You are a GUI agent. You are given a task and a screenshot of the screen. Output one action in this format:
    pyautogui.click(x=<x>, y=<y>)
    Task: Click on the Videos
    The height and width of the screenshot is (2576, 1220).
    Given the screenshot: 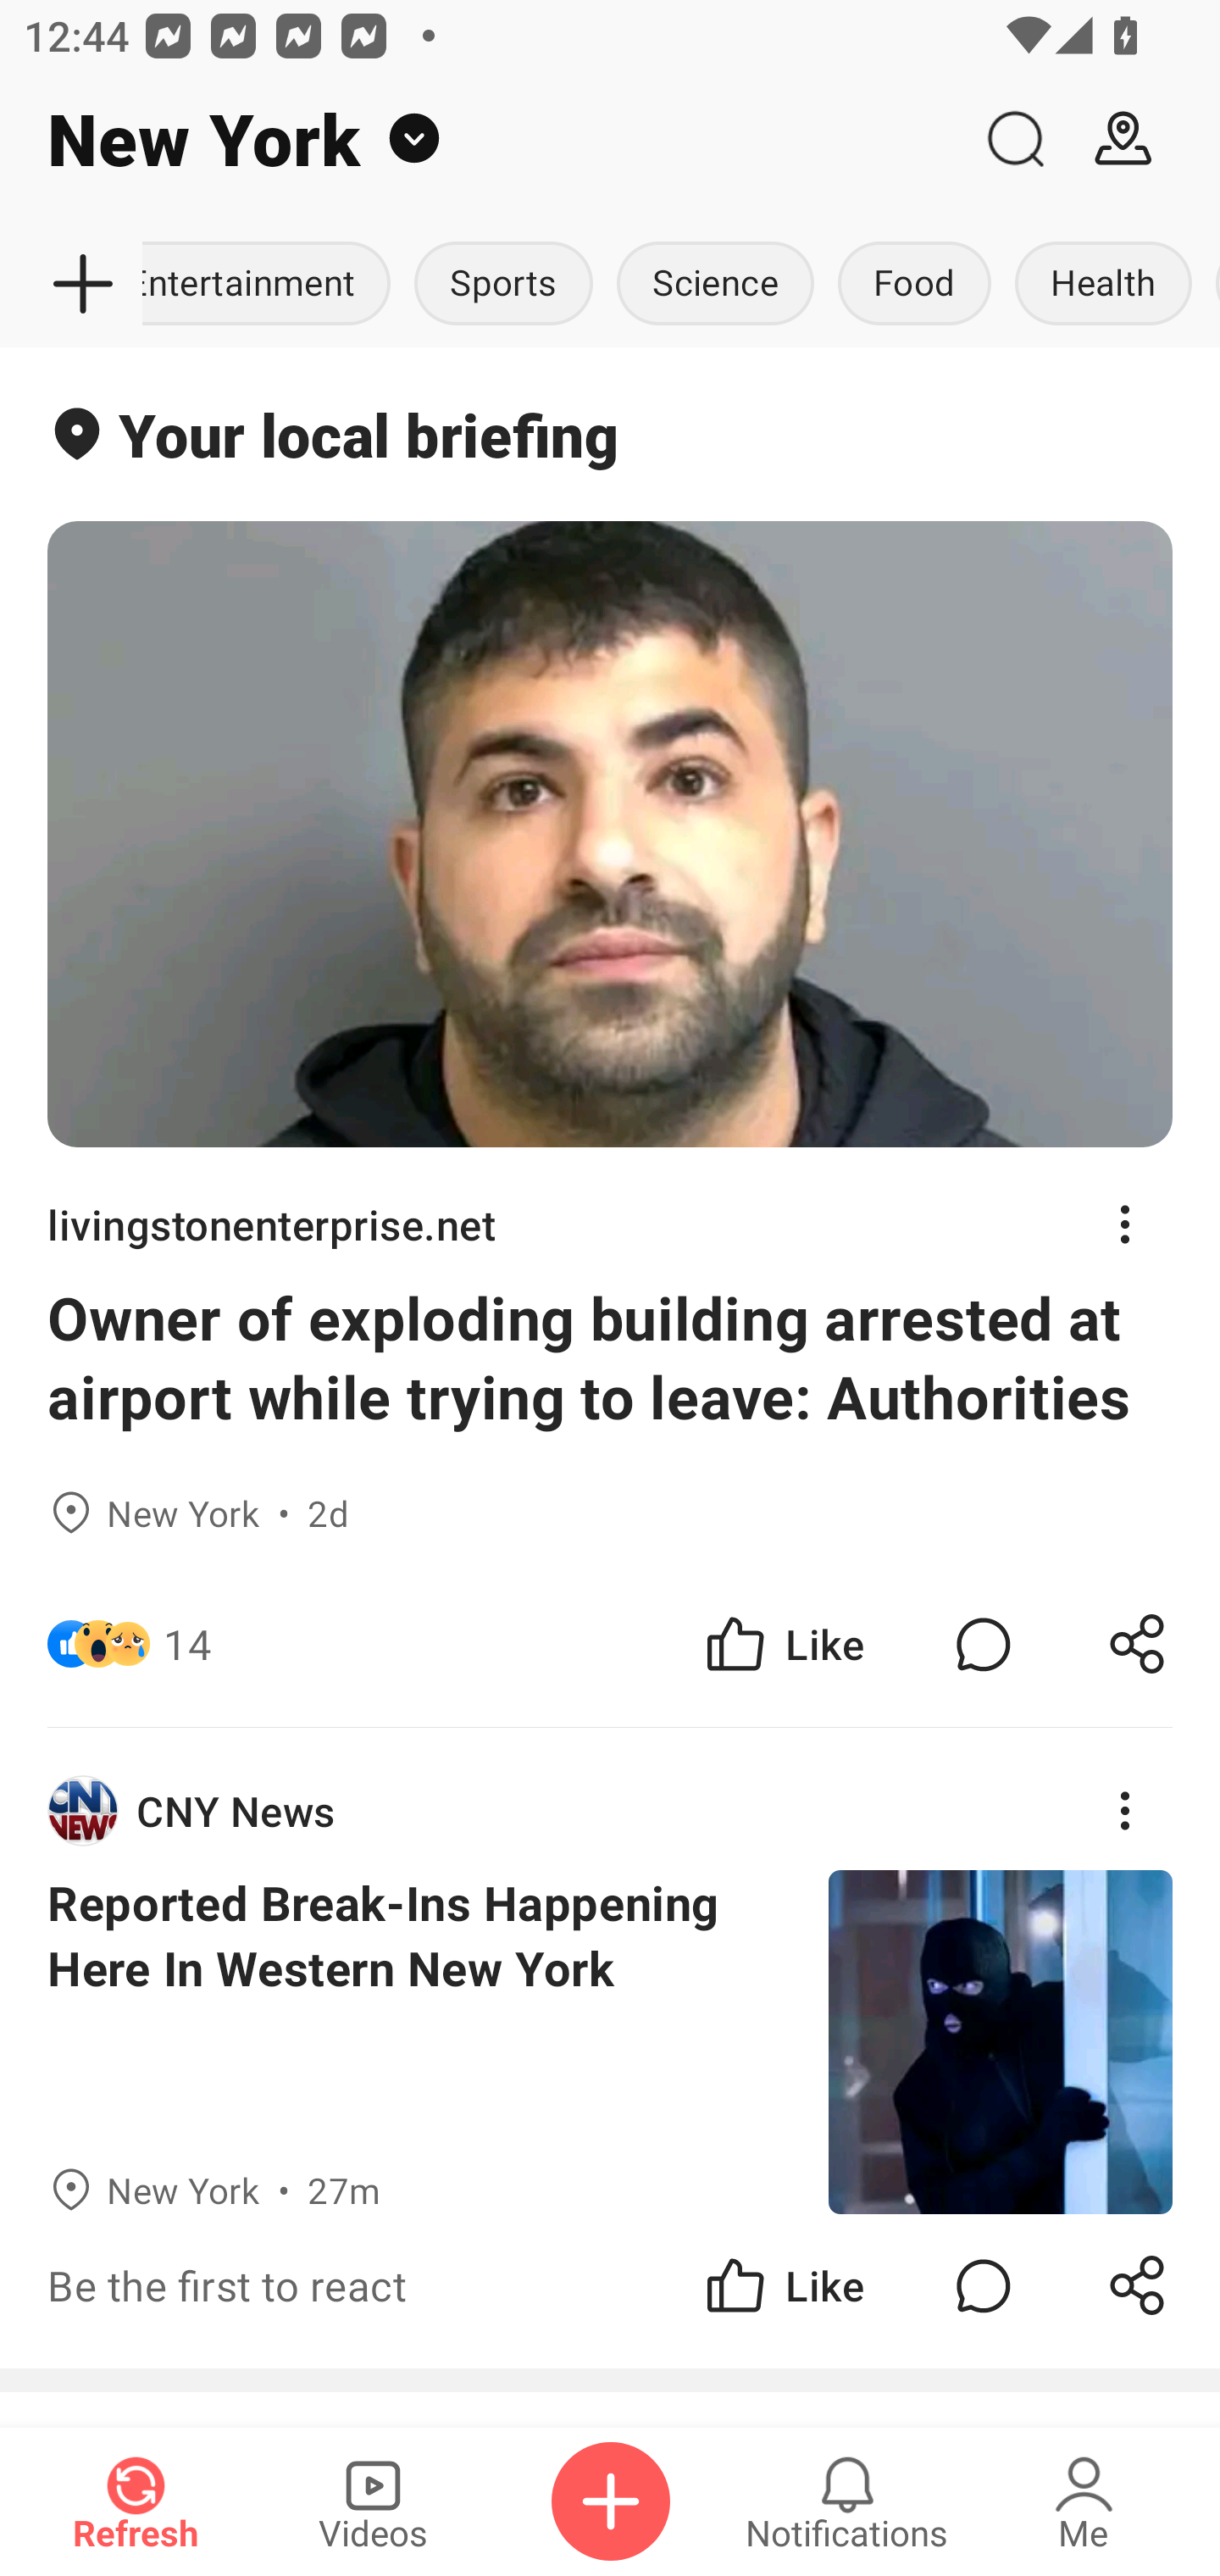 What is the action you would take?
    pyautogui.click(x=373, y=2501)
    